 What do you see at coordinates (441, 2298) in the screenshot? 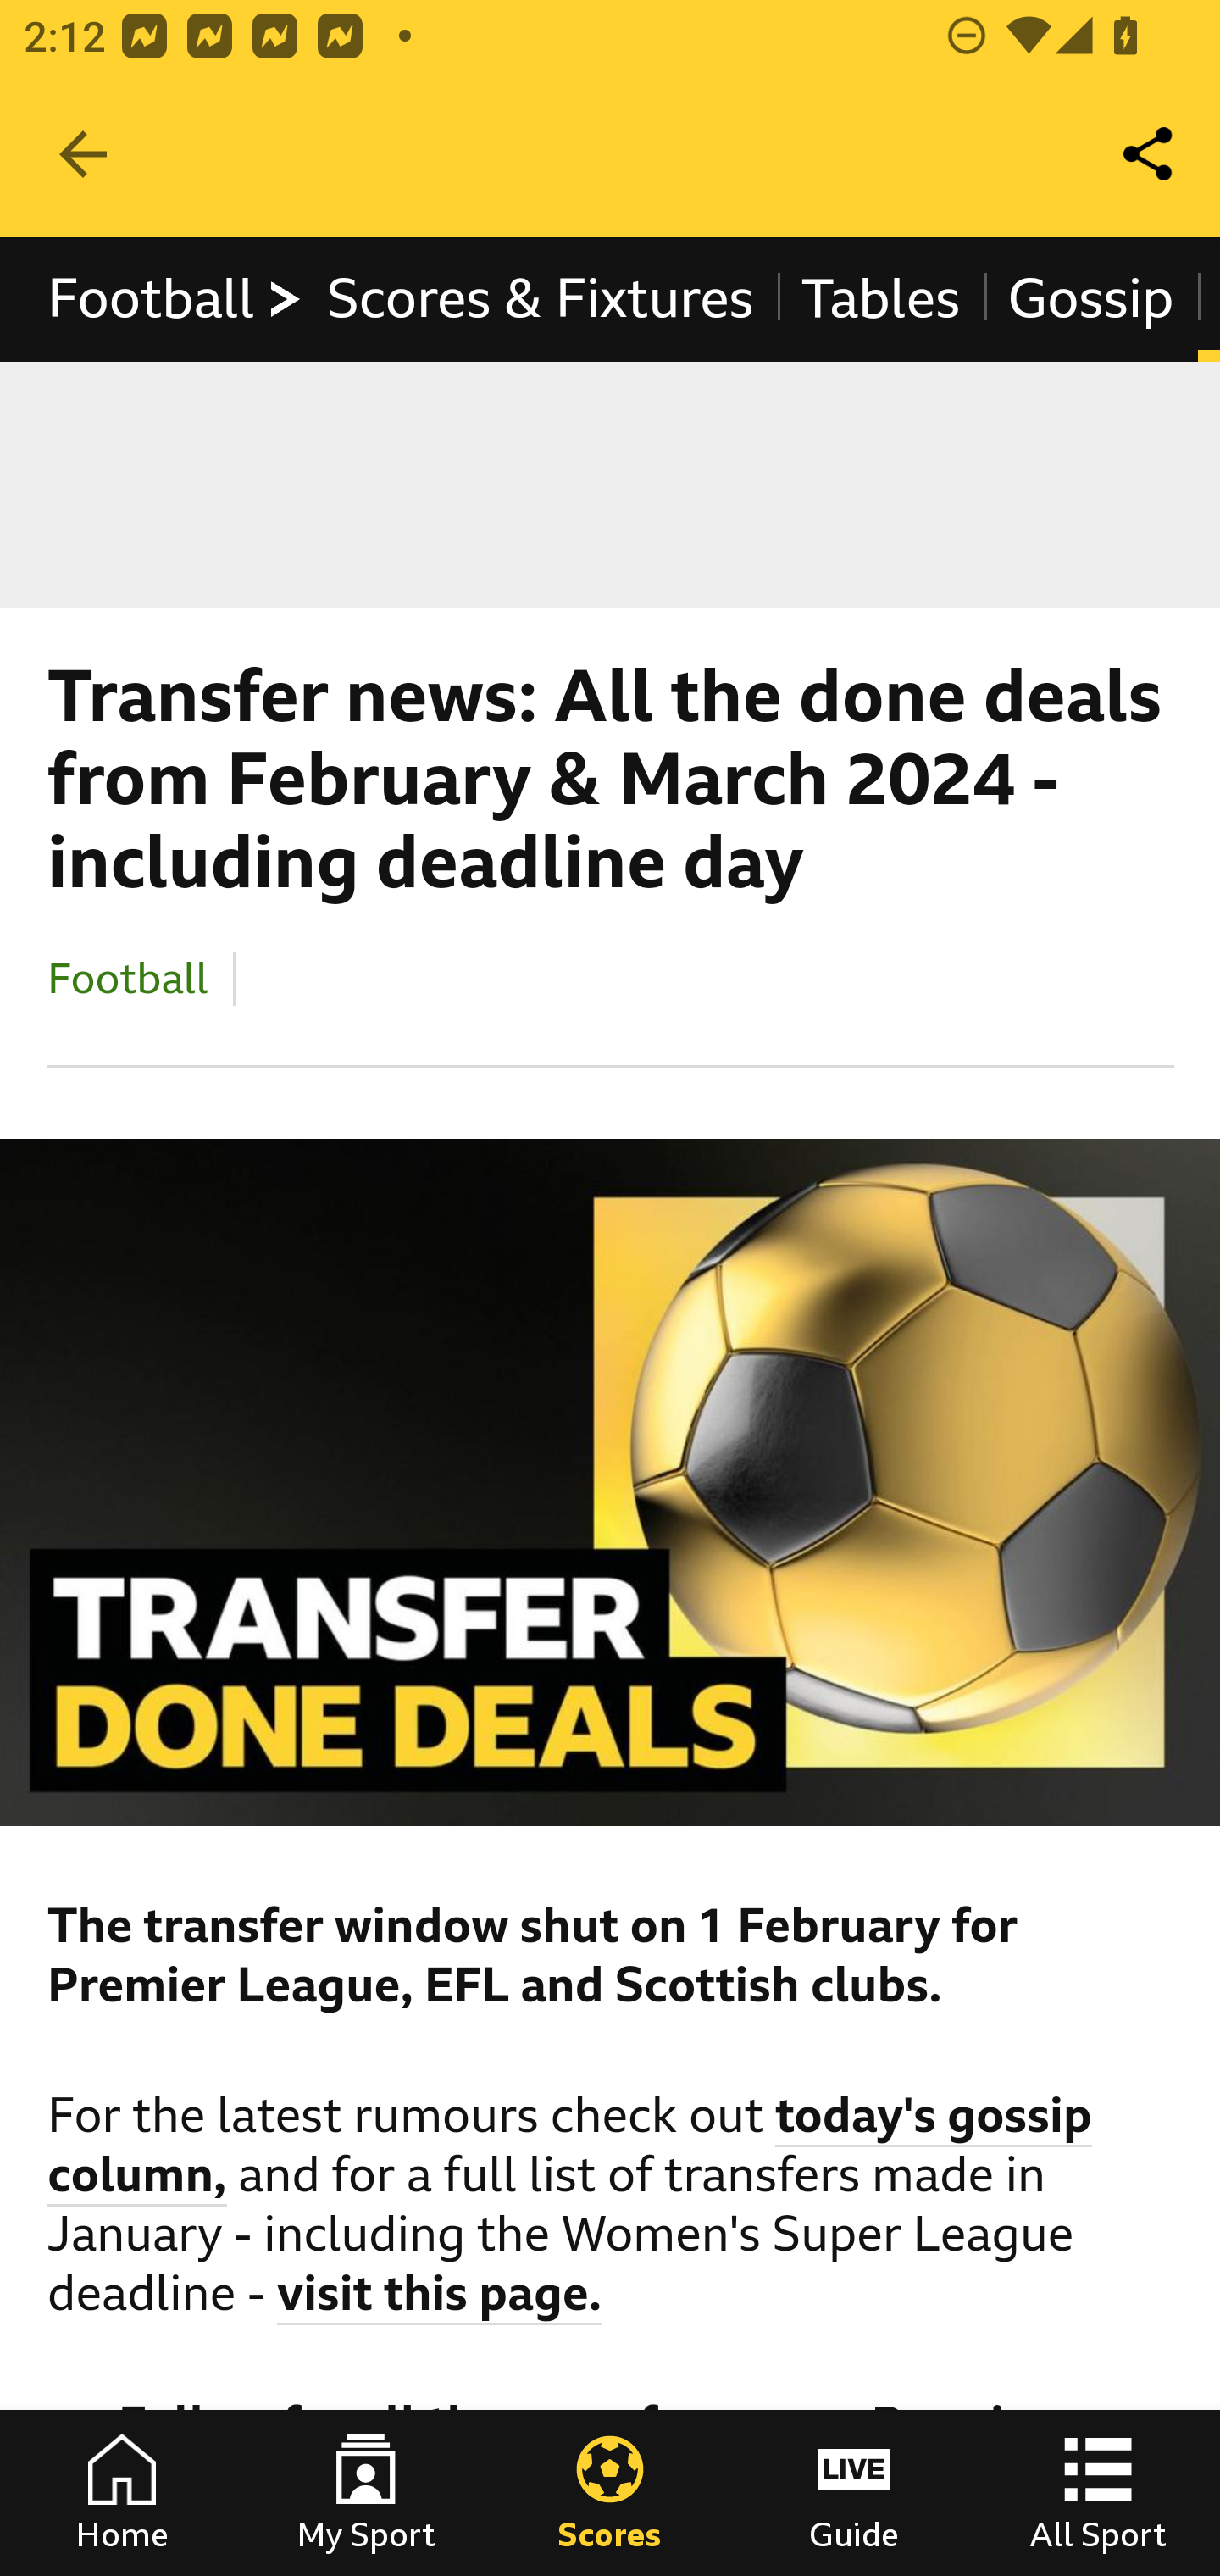
I see `visit this page.` at bounding box center [441, 2298].